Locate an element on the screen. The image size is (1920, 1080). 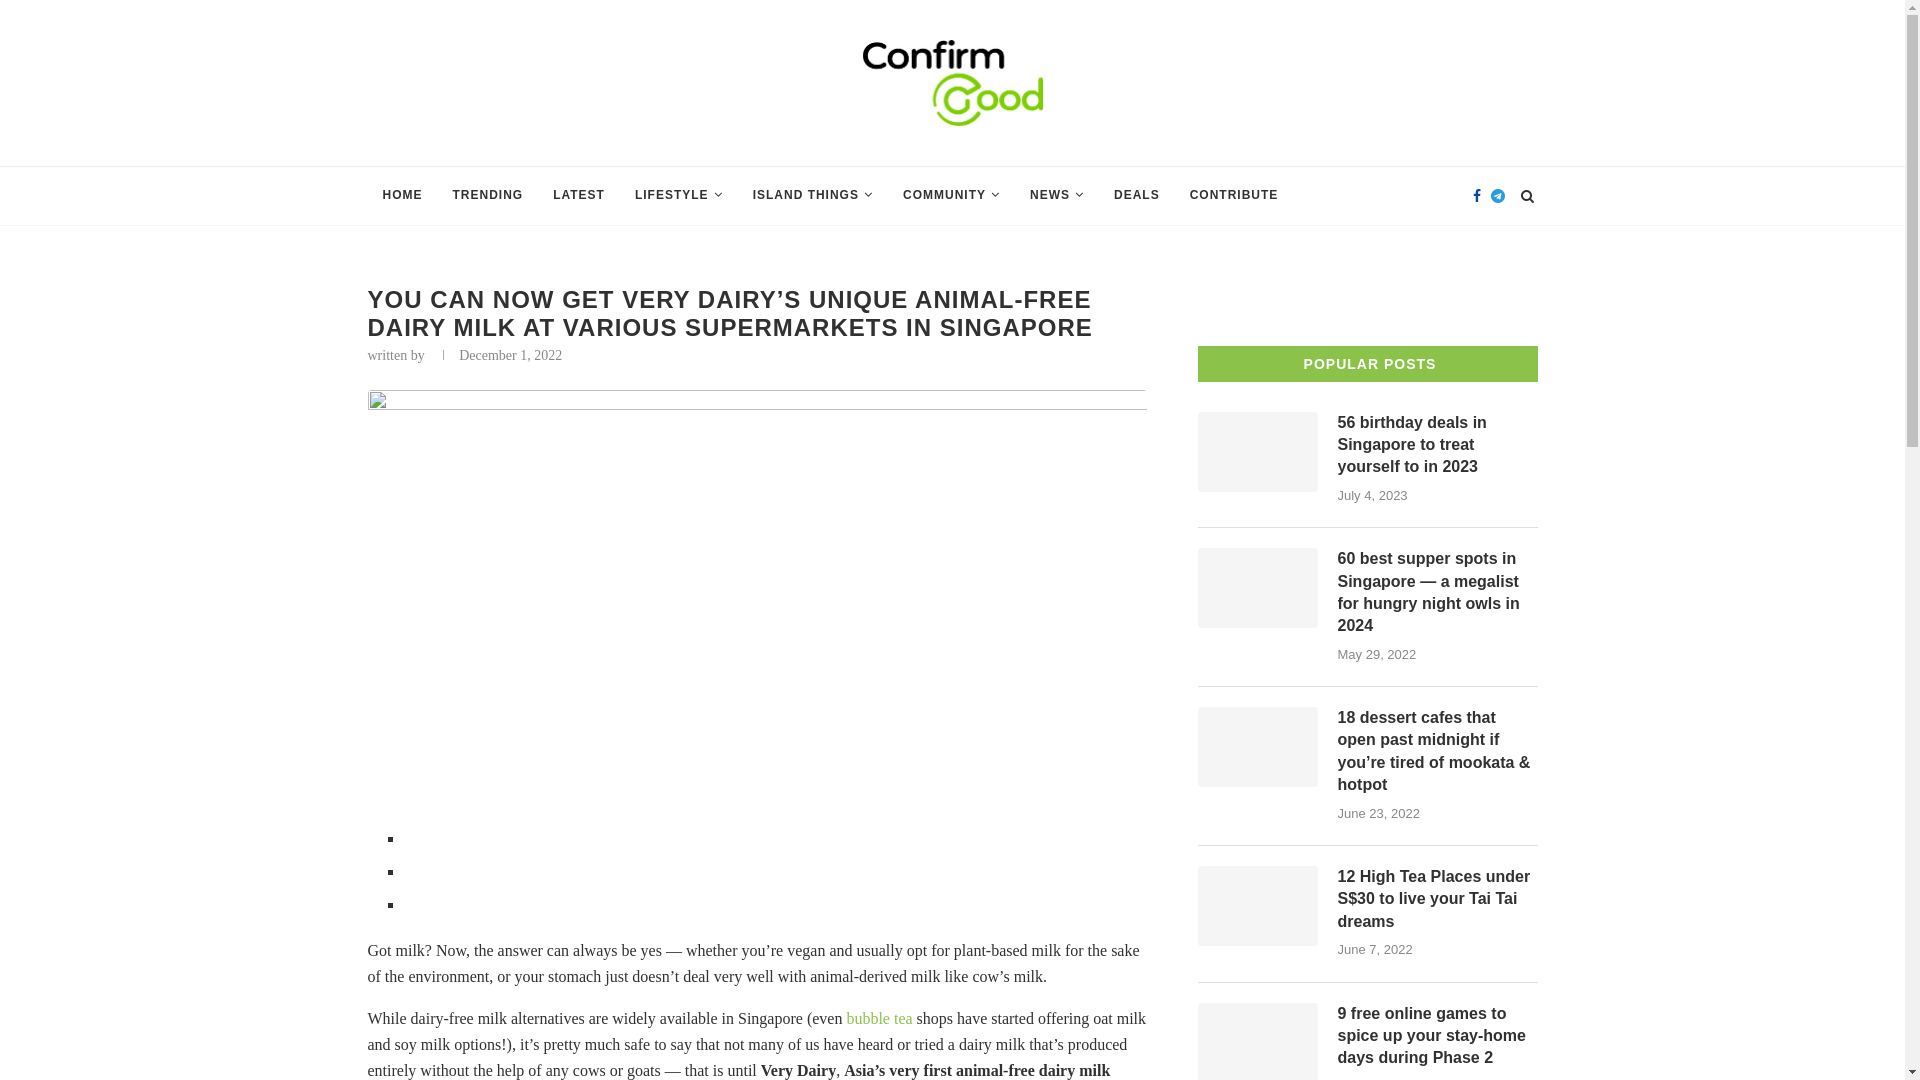
TRENDING is located at coordinates (488, 196).